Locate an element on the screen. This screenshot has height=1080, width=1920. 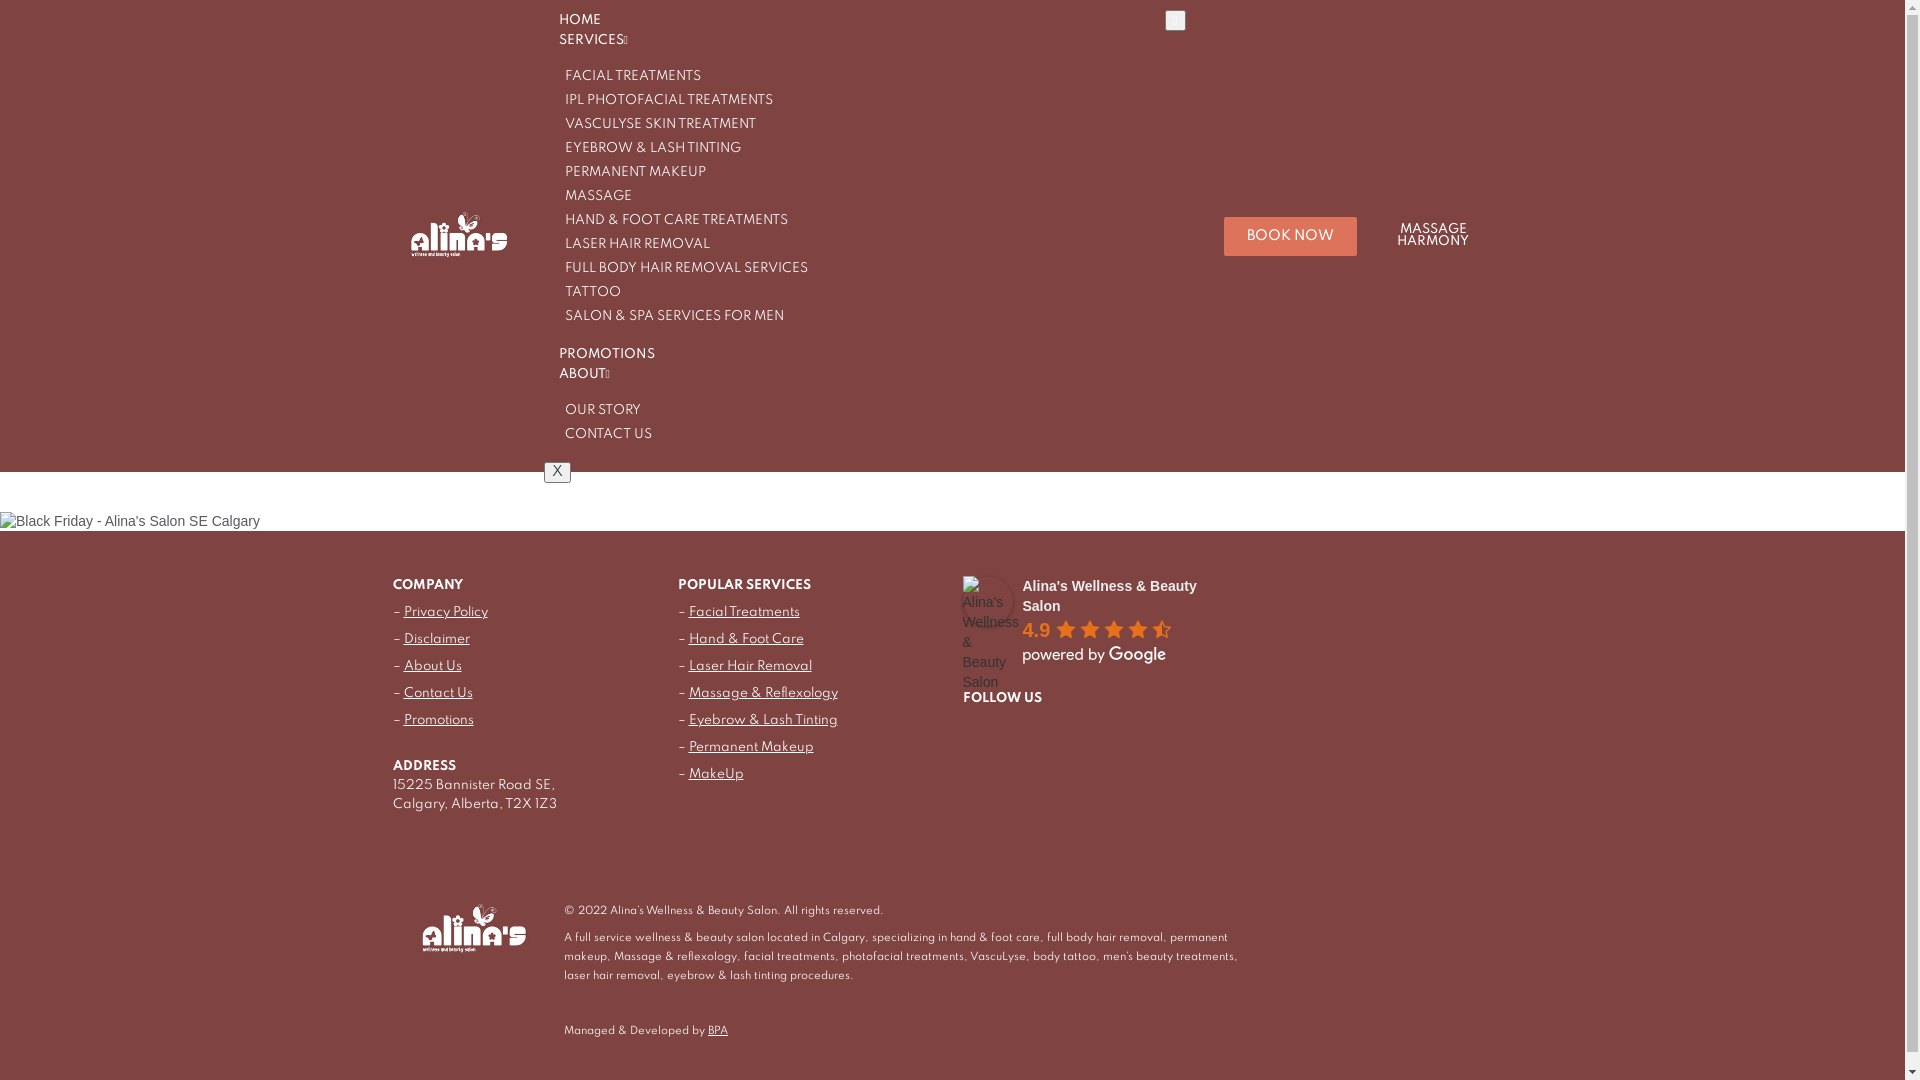
TATTOO is located at coordinates (588, 292).